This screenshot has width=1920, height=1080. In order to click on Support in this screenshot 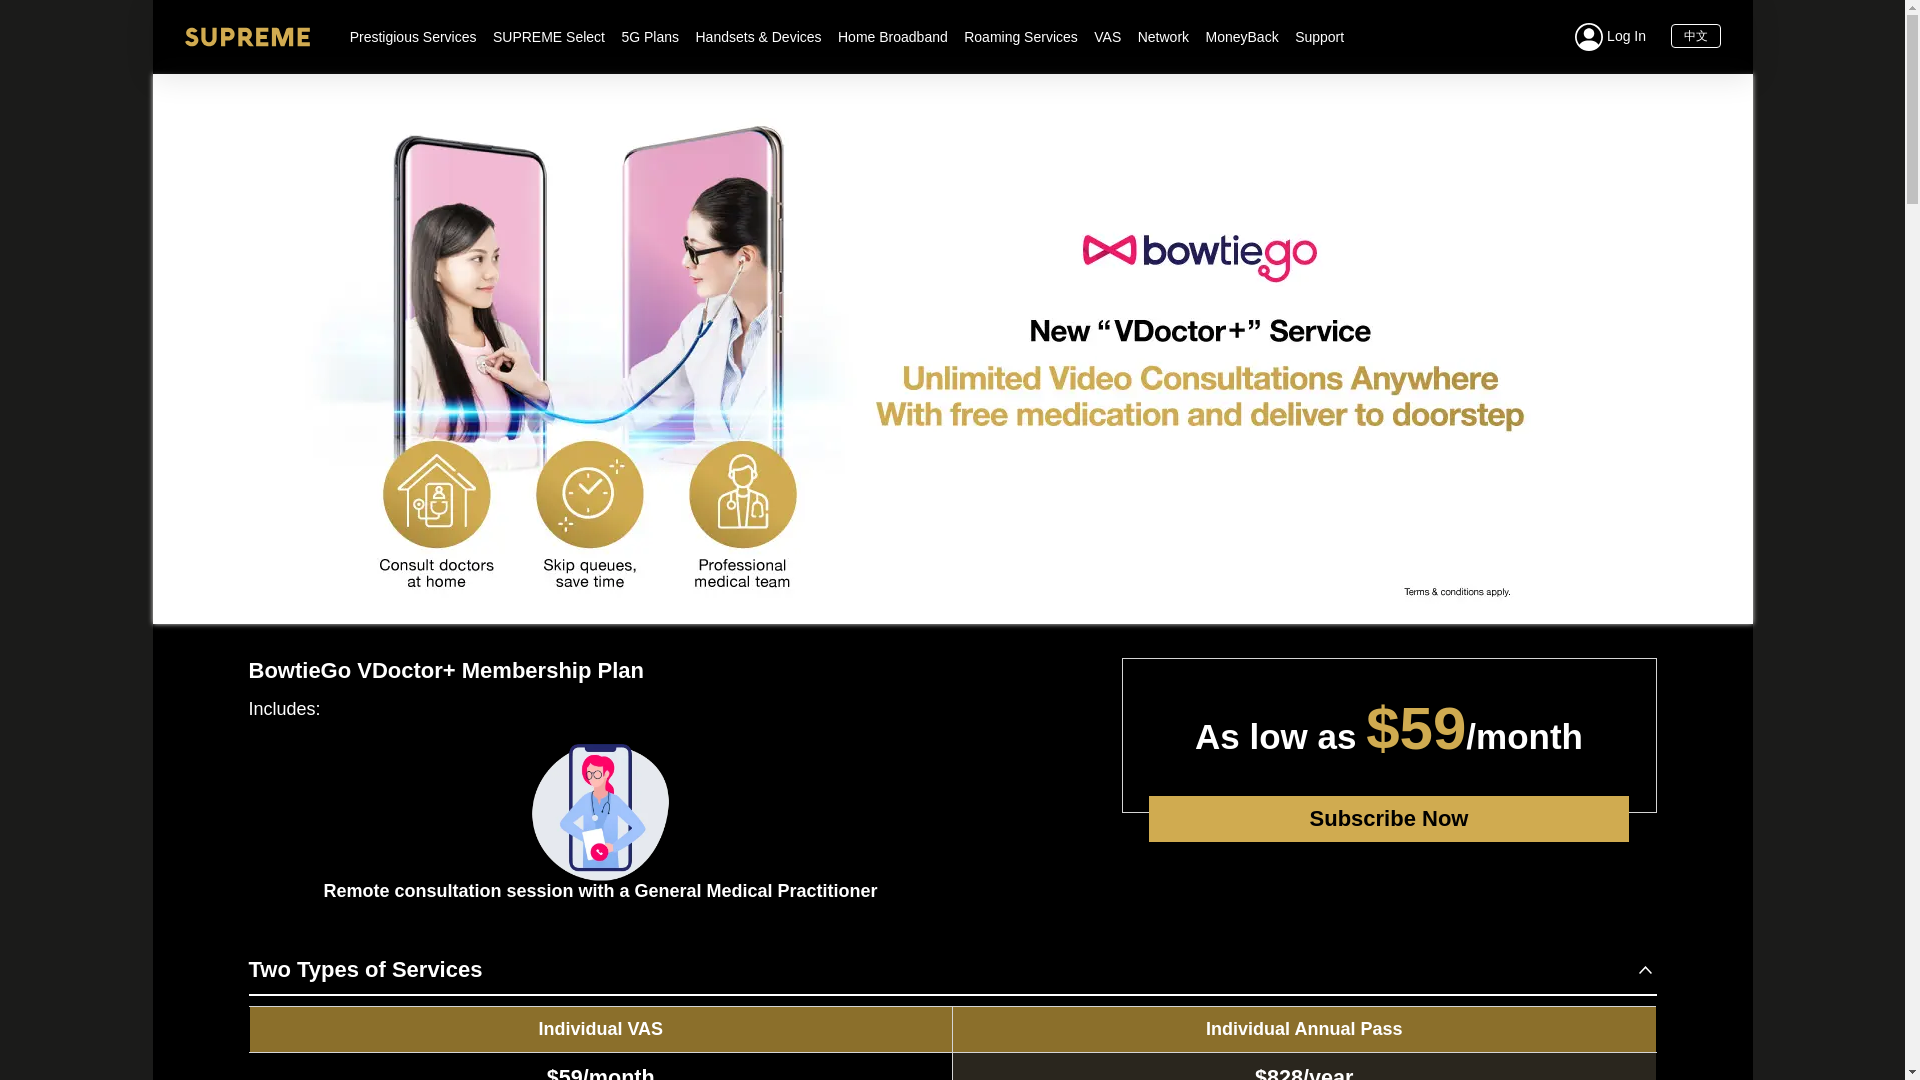, I will do `click(1319, 37)`.